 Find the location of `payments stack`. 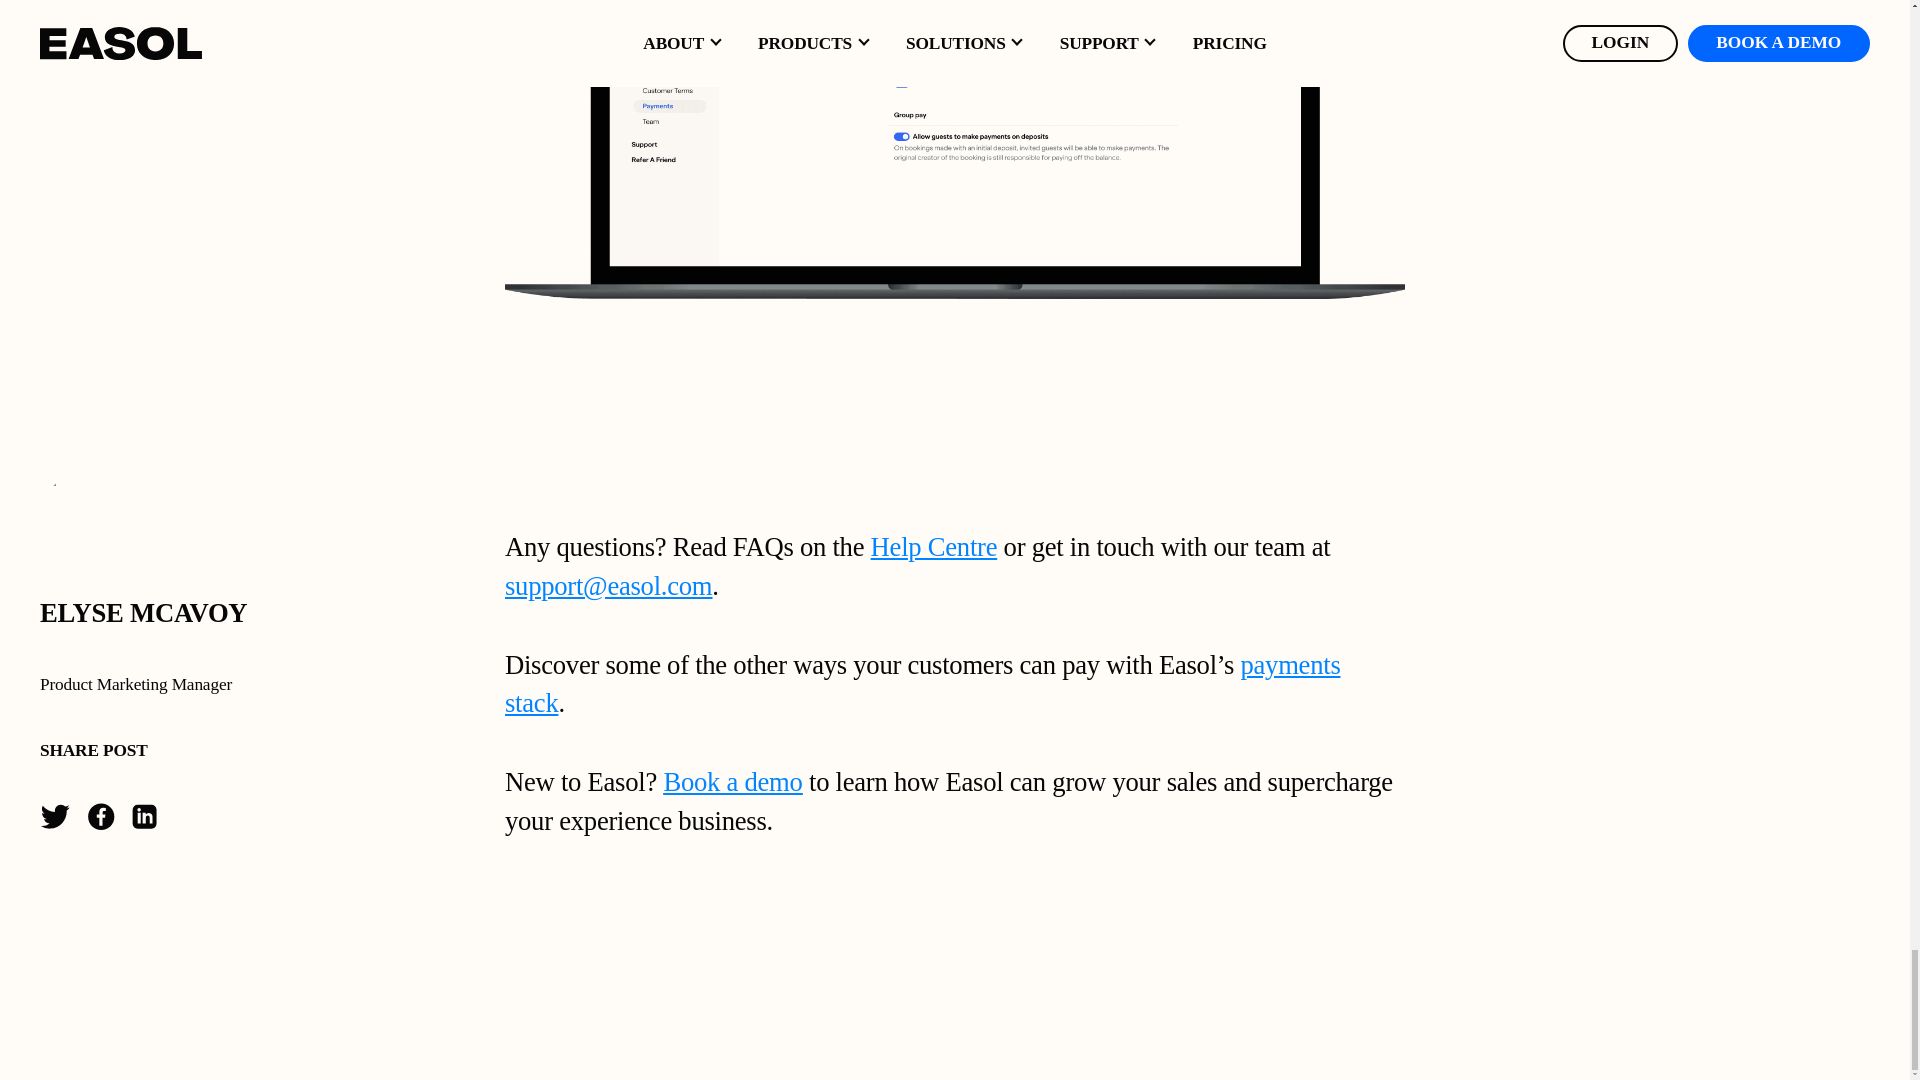

payments stack is located at coordinates (922, 684).